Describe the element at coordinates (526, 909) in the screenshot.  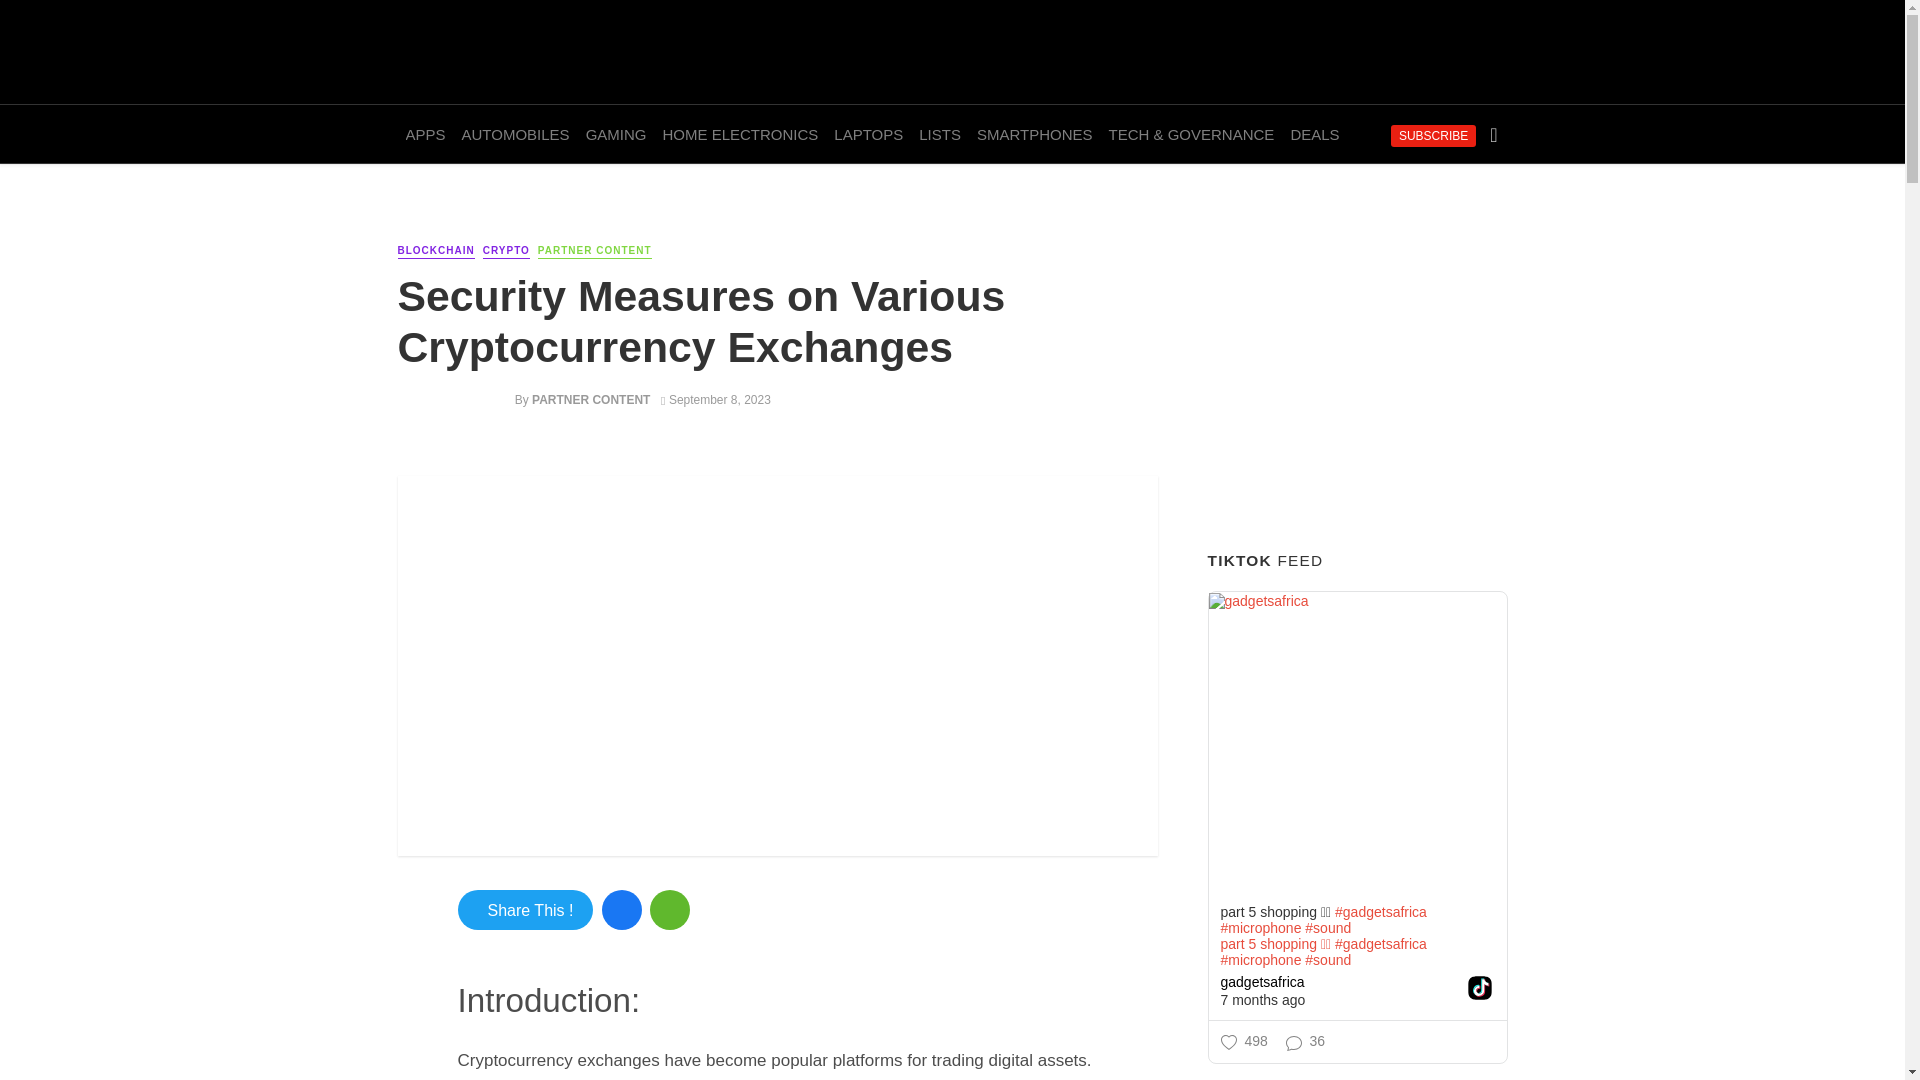
I see `Tweet this !` at that location.